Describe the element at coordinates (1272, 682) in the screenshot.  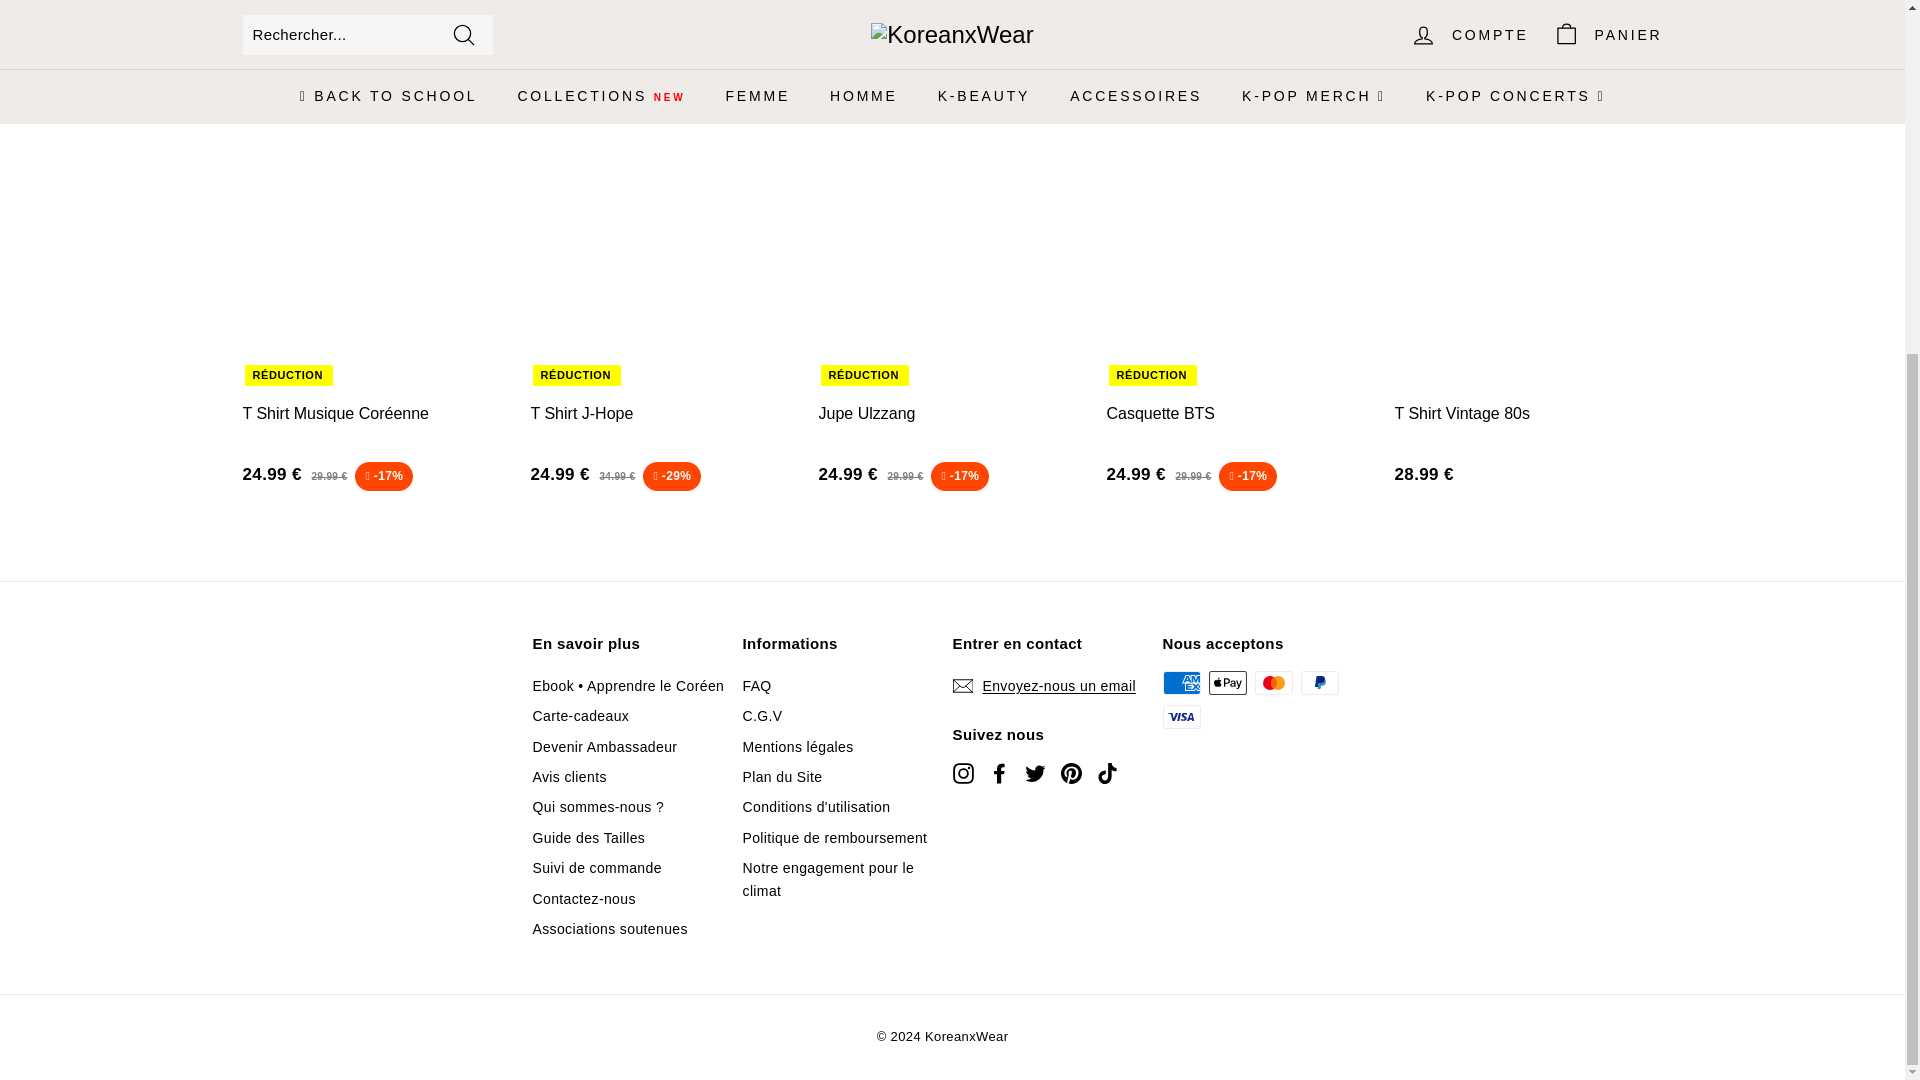
I see `Mastercard` at that location.